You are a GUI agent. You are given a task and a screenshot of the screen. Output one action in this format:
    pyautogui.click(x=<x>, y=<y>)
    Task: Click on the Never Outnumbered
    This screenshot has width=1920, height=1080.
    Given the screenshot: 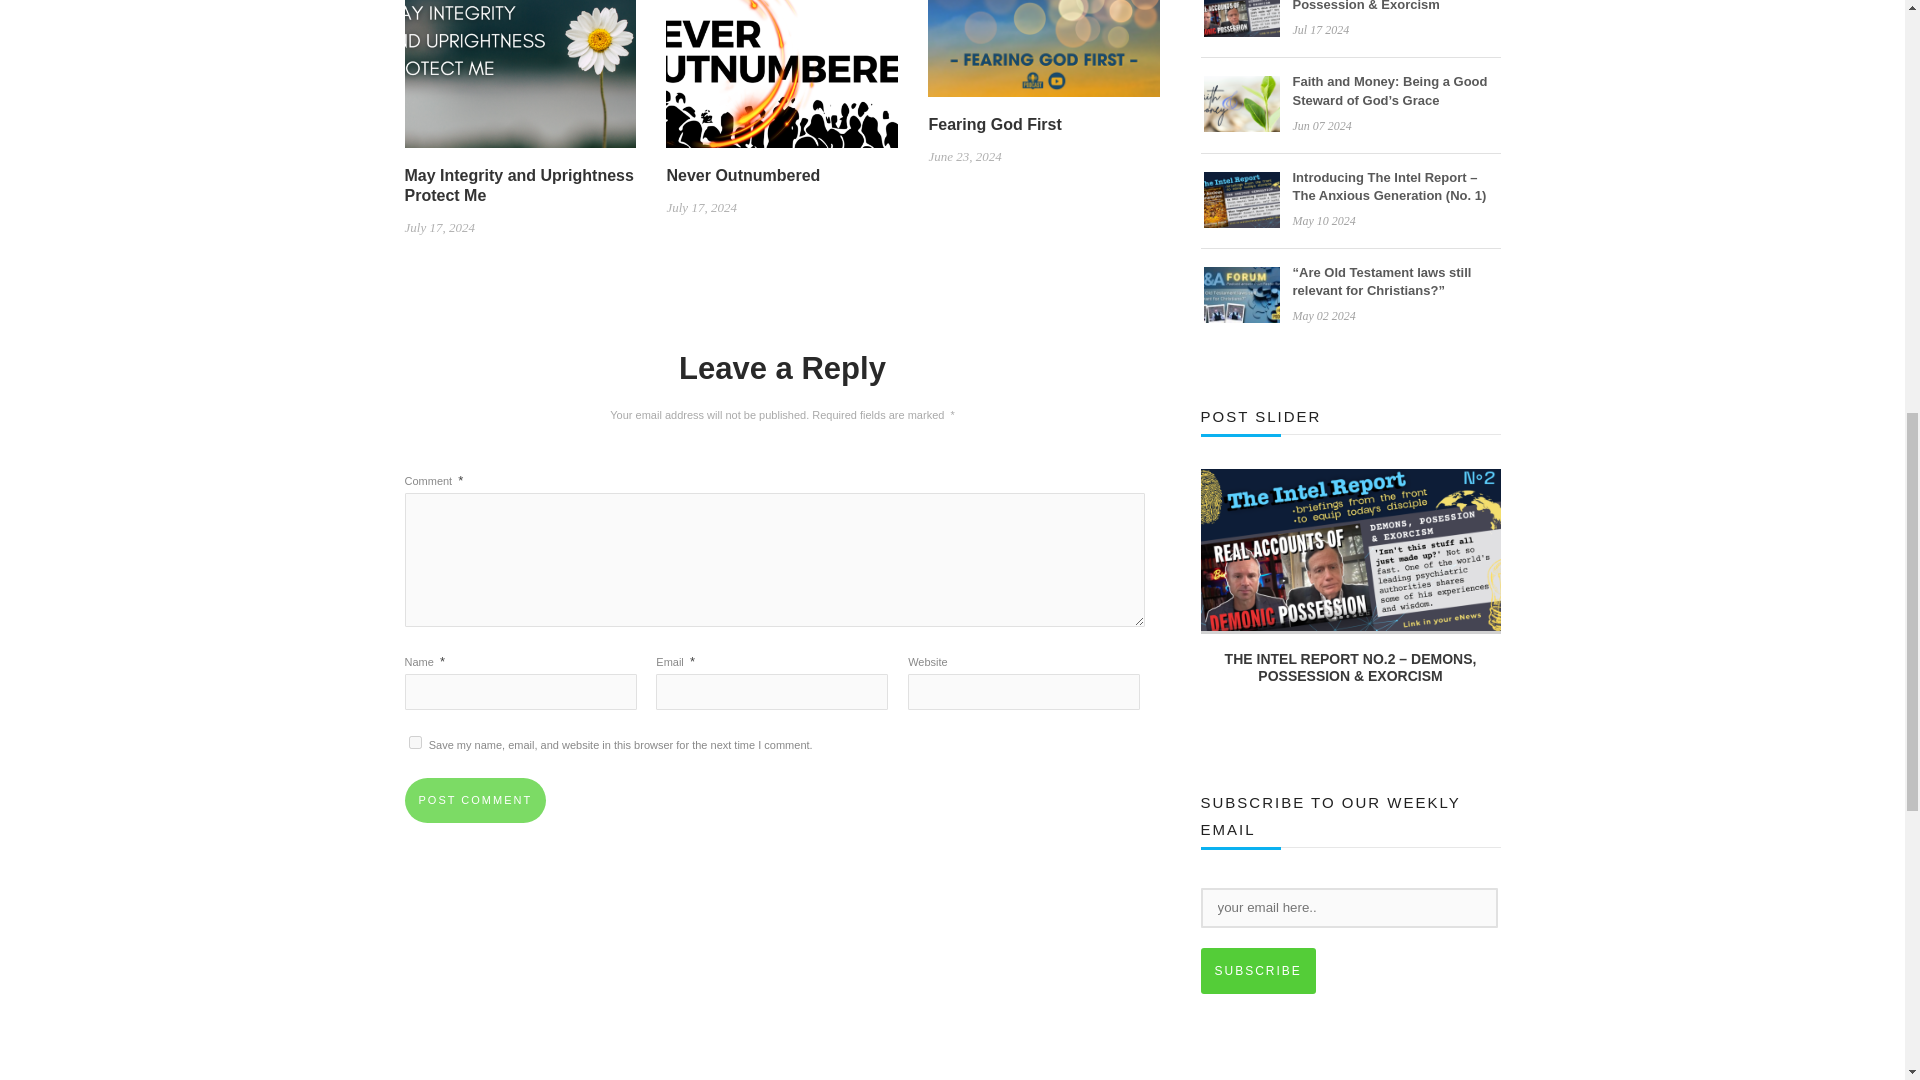 What is the action you would take?
    pyautogui.click(x=782, y=65)
    